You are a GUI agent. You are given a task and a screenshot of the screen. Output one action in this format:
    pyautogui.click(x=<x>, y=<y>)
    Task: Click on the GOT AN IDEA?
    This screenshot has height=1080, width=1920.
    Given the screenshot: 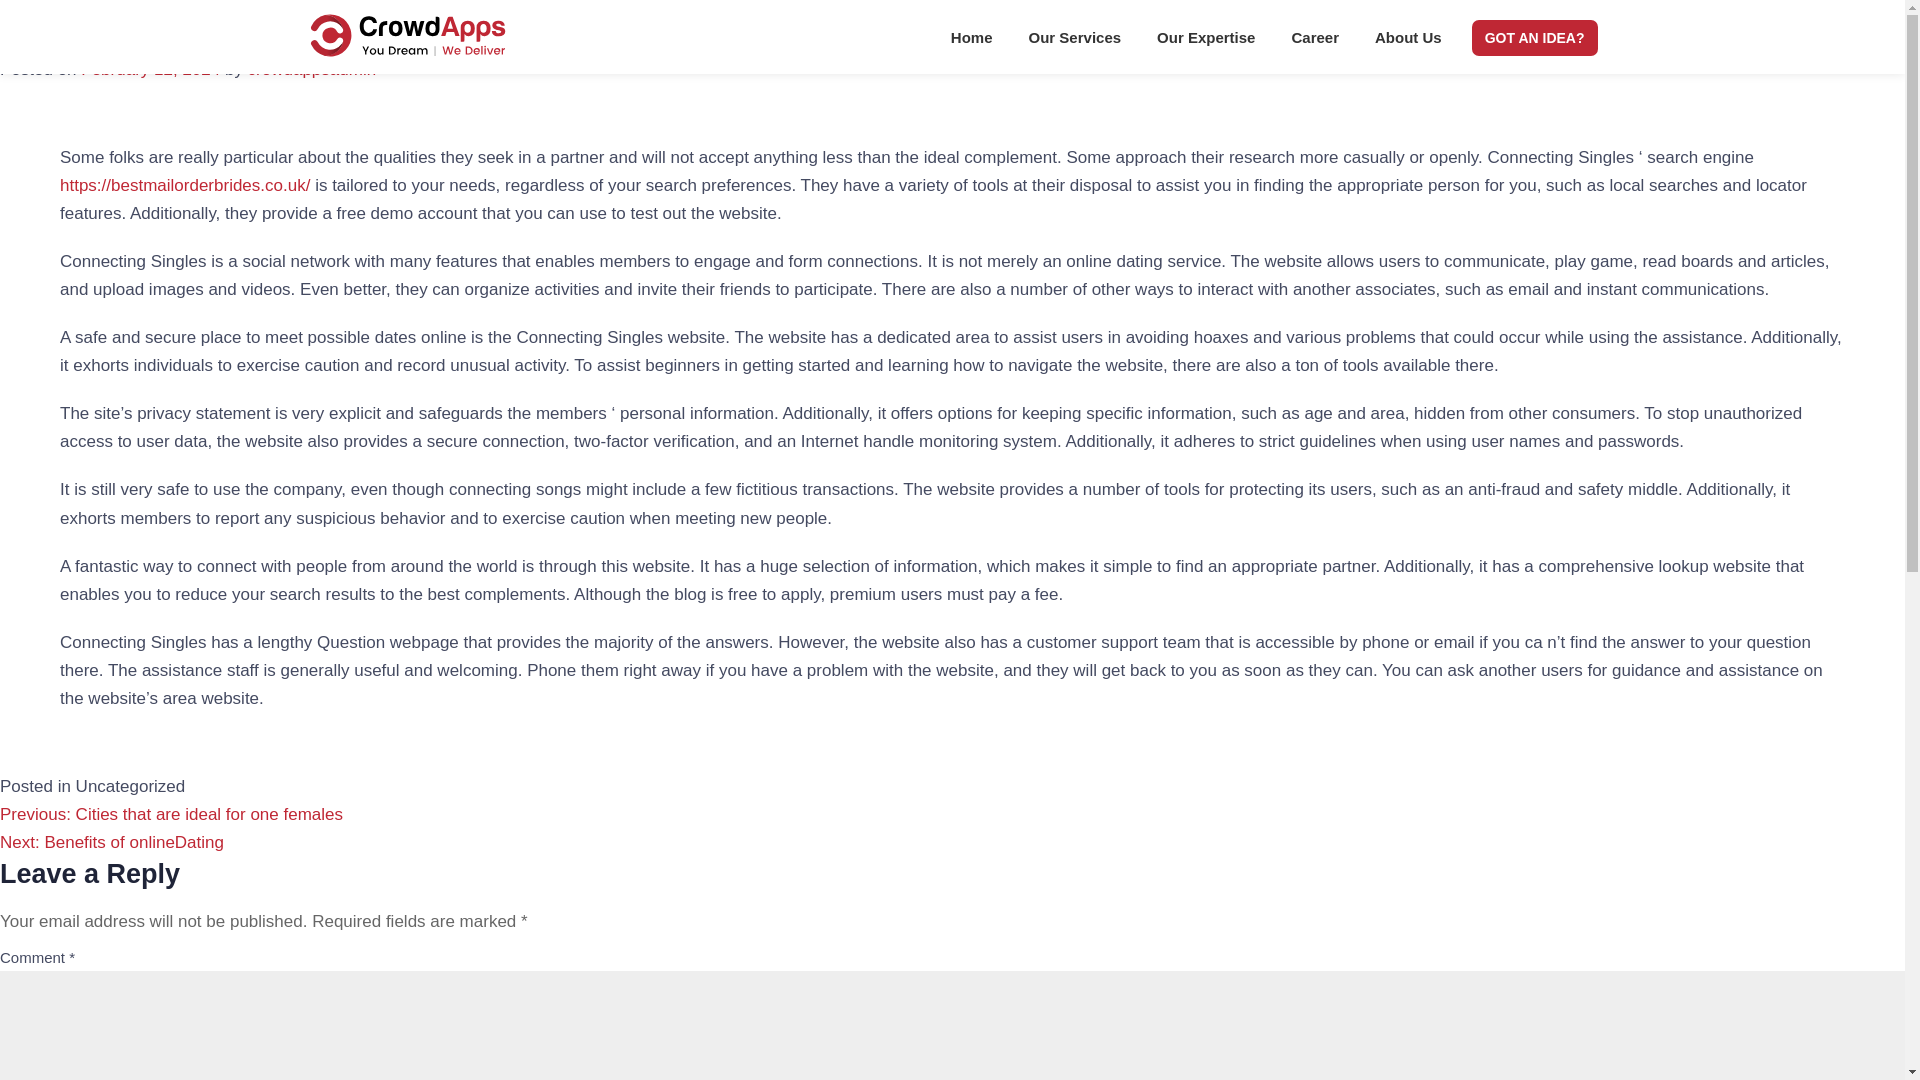 What is the action you would take?
    pyautogui.click(x=1534, y=38)
    